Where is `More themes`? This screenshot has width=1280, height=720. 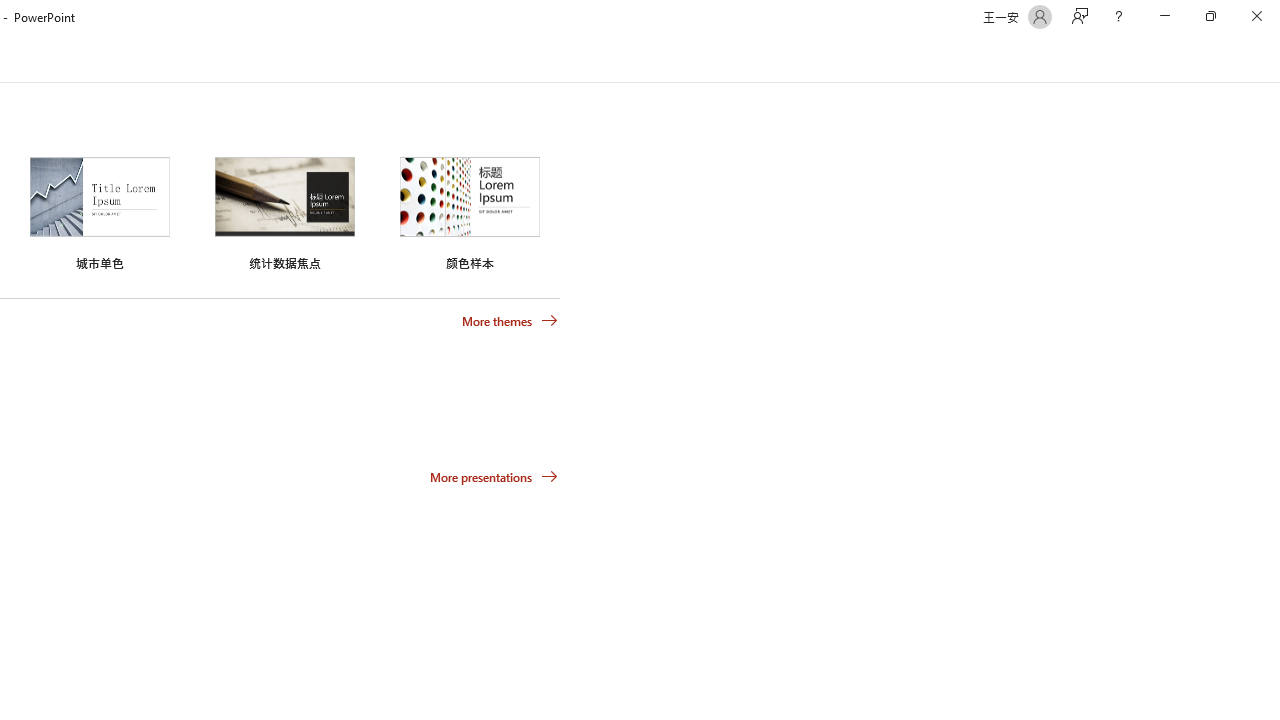 More themes is located at coordinates (510, 321).